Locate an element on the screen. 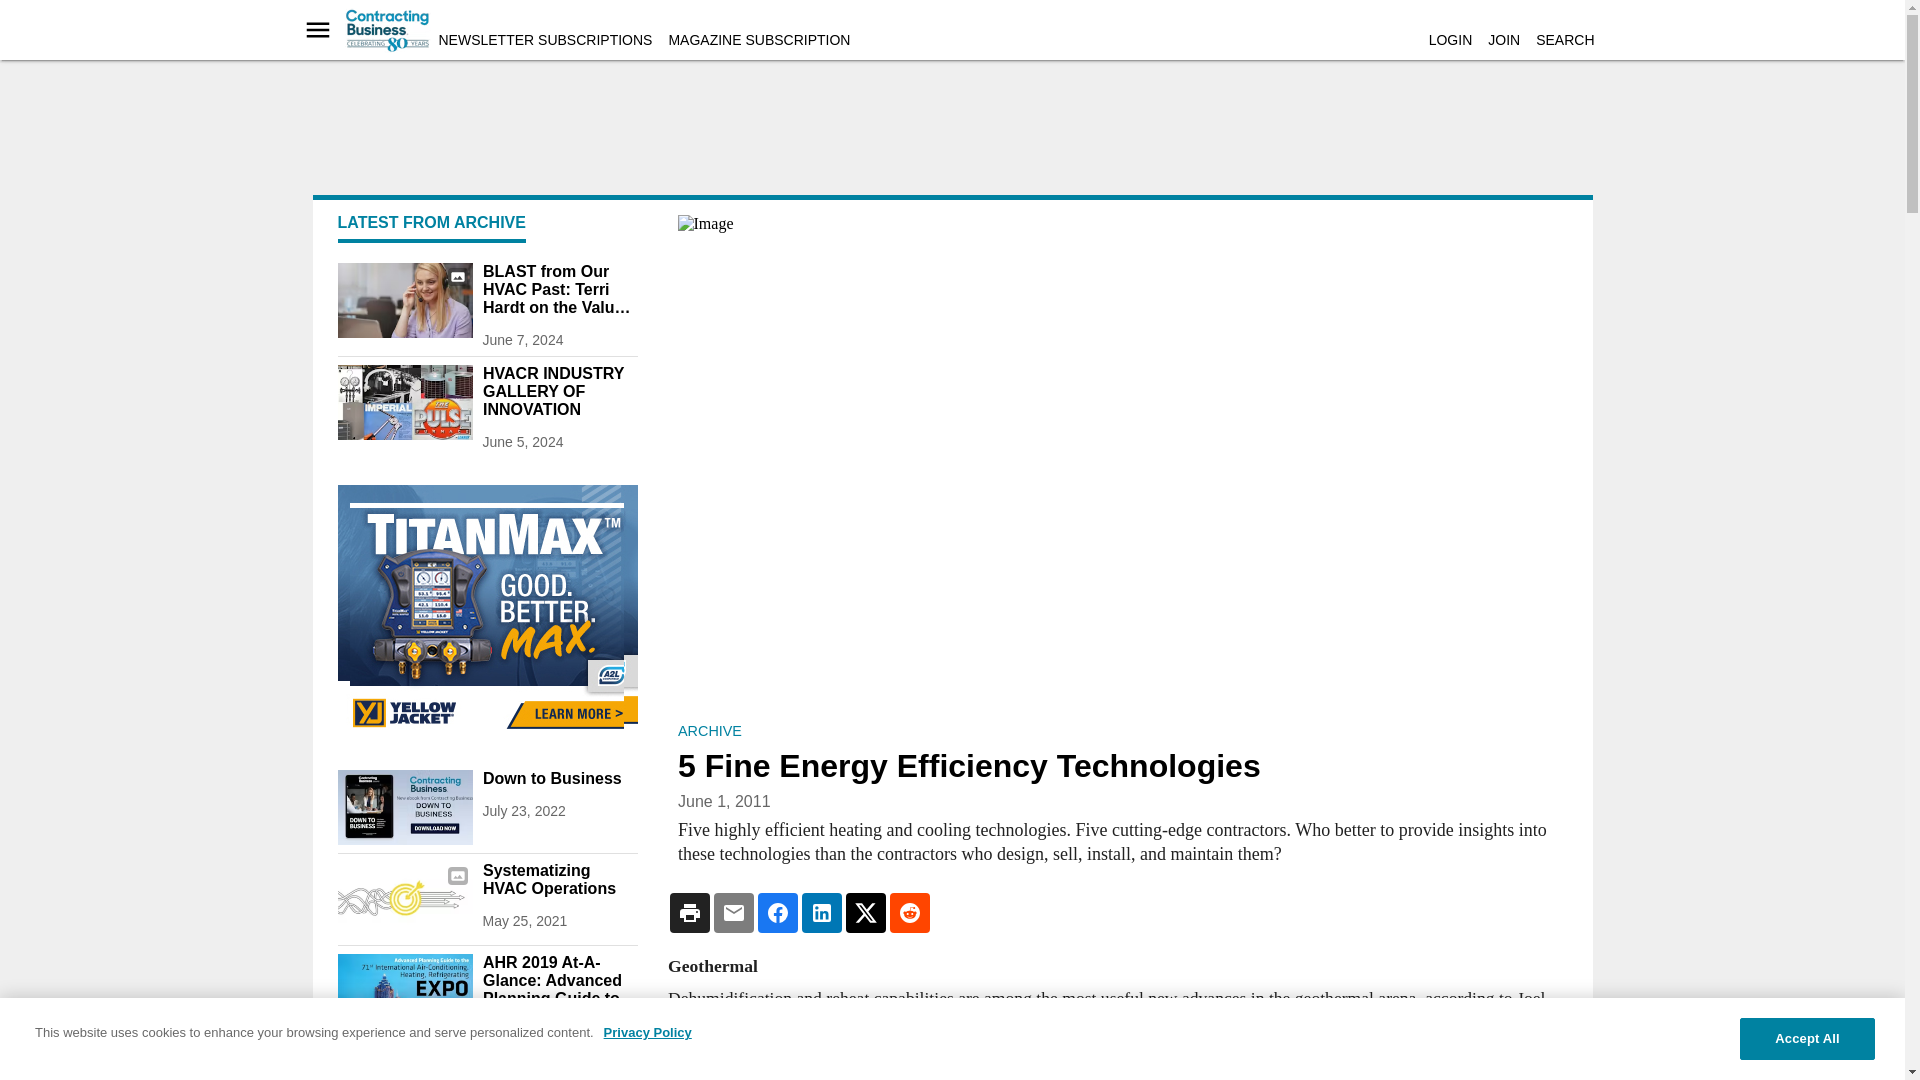 The height and width of the screenshot is (1080, 1920). LOGIN is located at coordinates (1450, 40).